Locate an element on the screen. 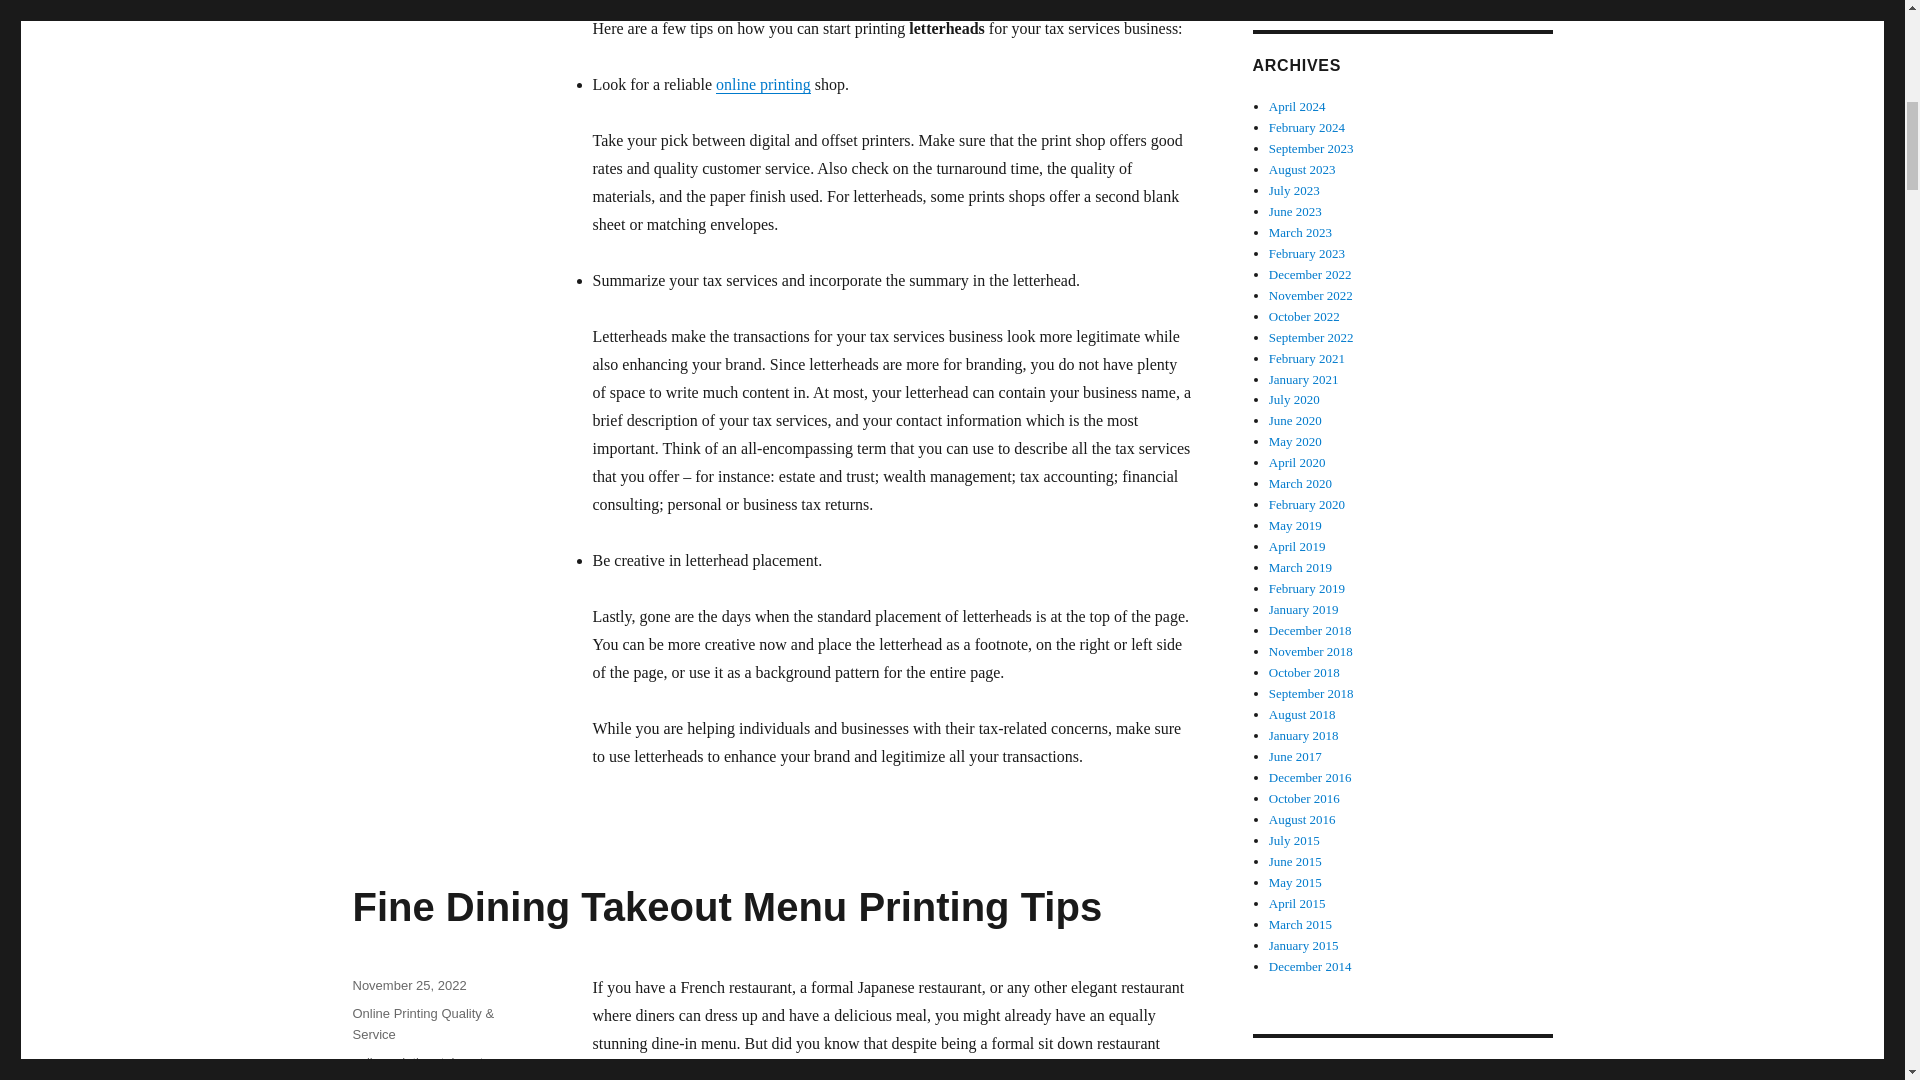  Fine Dining Takeout Menu Printing Tips is located at coordinates (726, 906).